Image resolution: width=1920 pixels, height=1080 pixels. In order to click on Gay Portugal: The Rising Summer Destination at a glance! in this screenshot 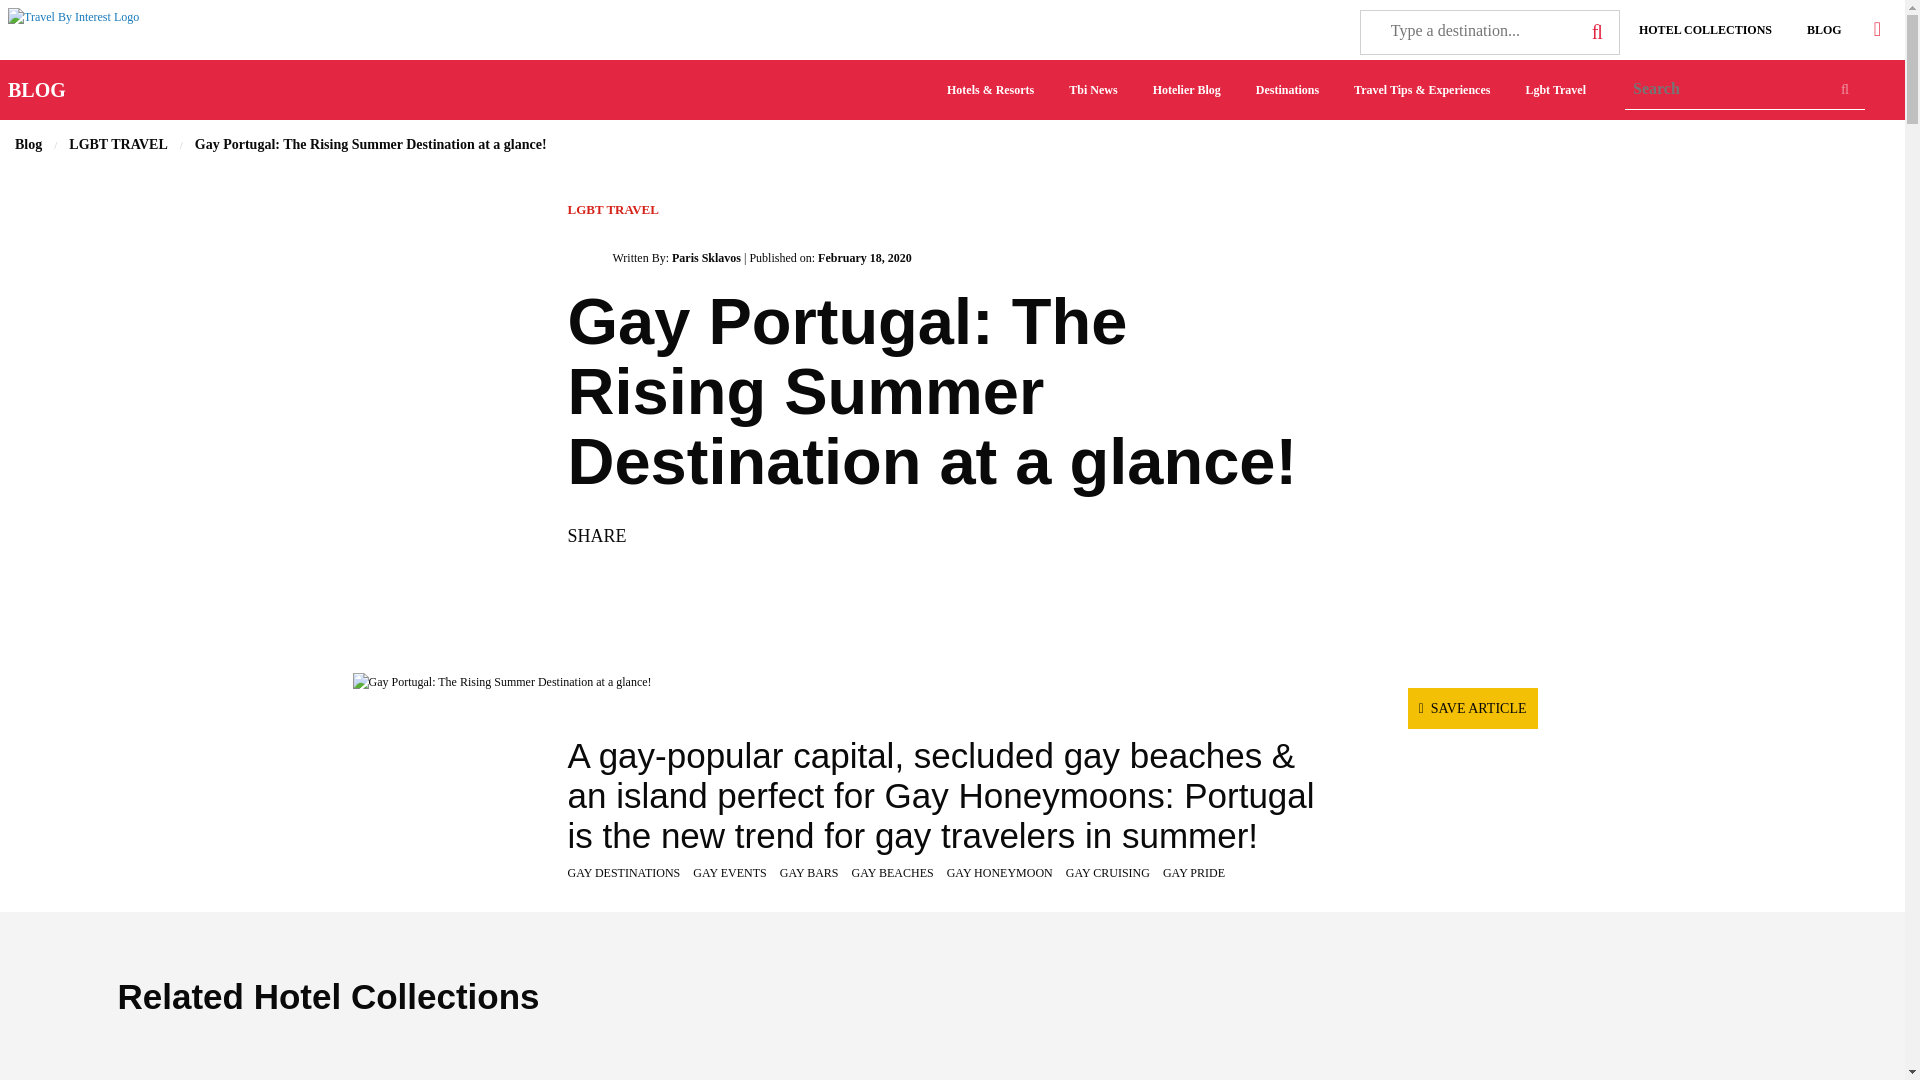, I will do `click(951, 682)`.